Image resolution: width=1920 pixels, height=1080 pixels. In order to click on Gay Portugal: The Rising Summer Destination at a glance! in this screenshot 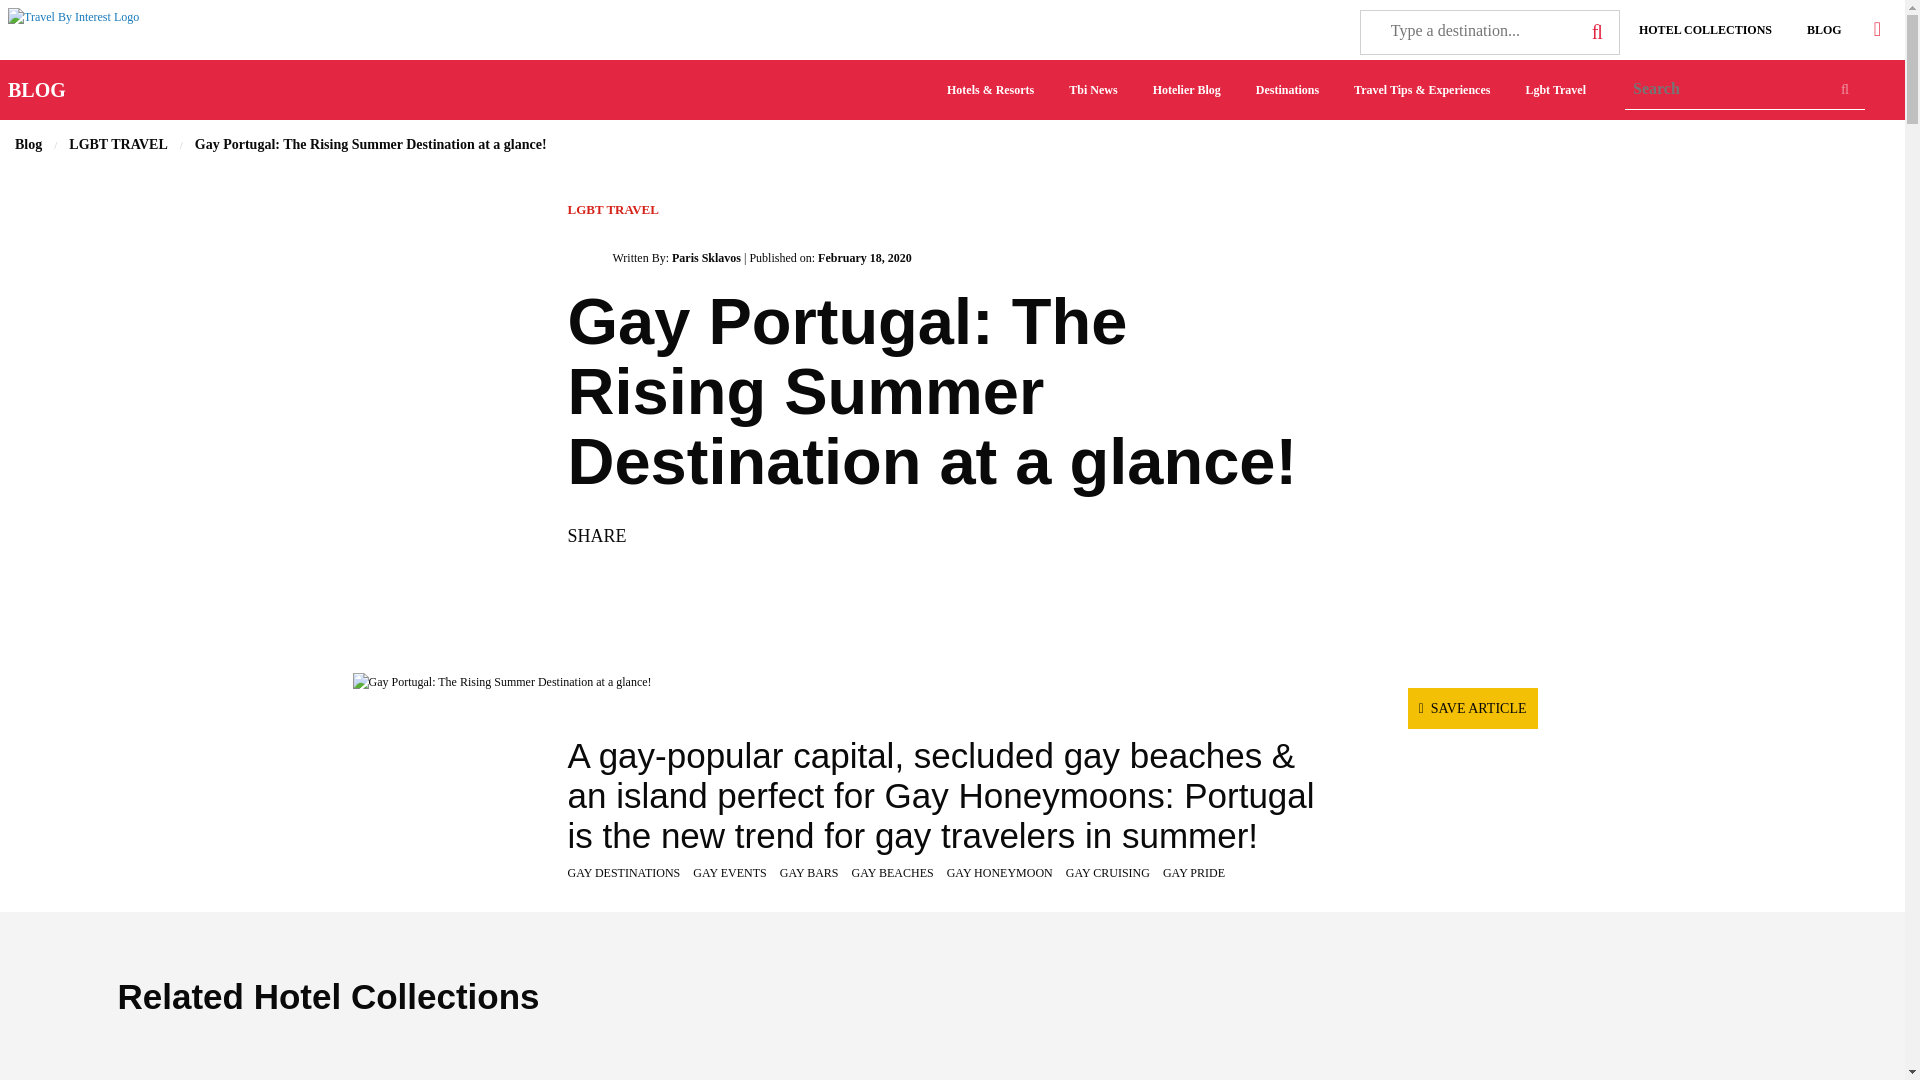, I will do `click(951, 682)`.